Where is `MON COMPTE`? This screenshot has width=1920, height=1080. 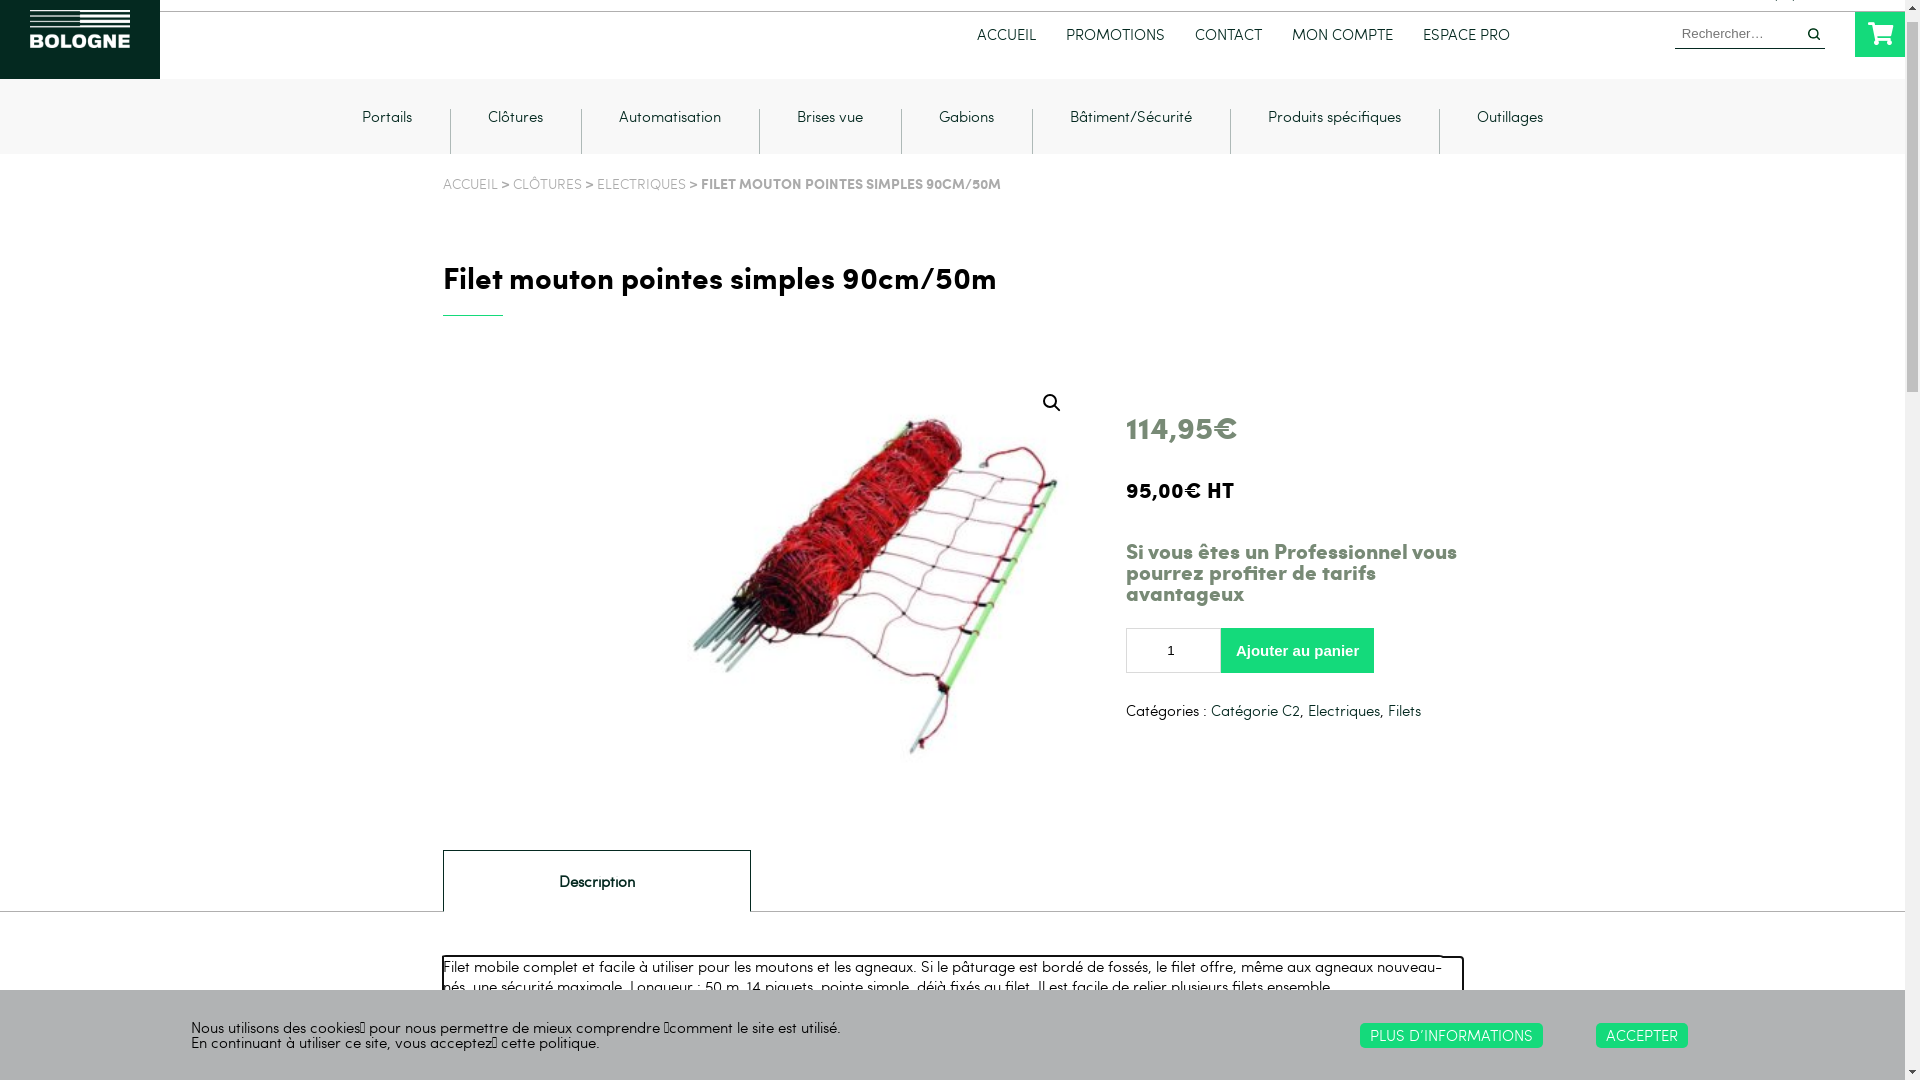 MON COMPTE is located at coordinates (1342, 56).